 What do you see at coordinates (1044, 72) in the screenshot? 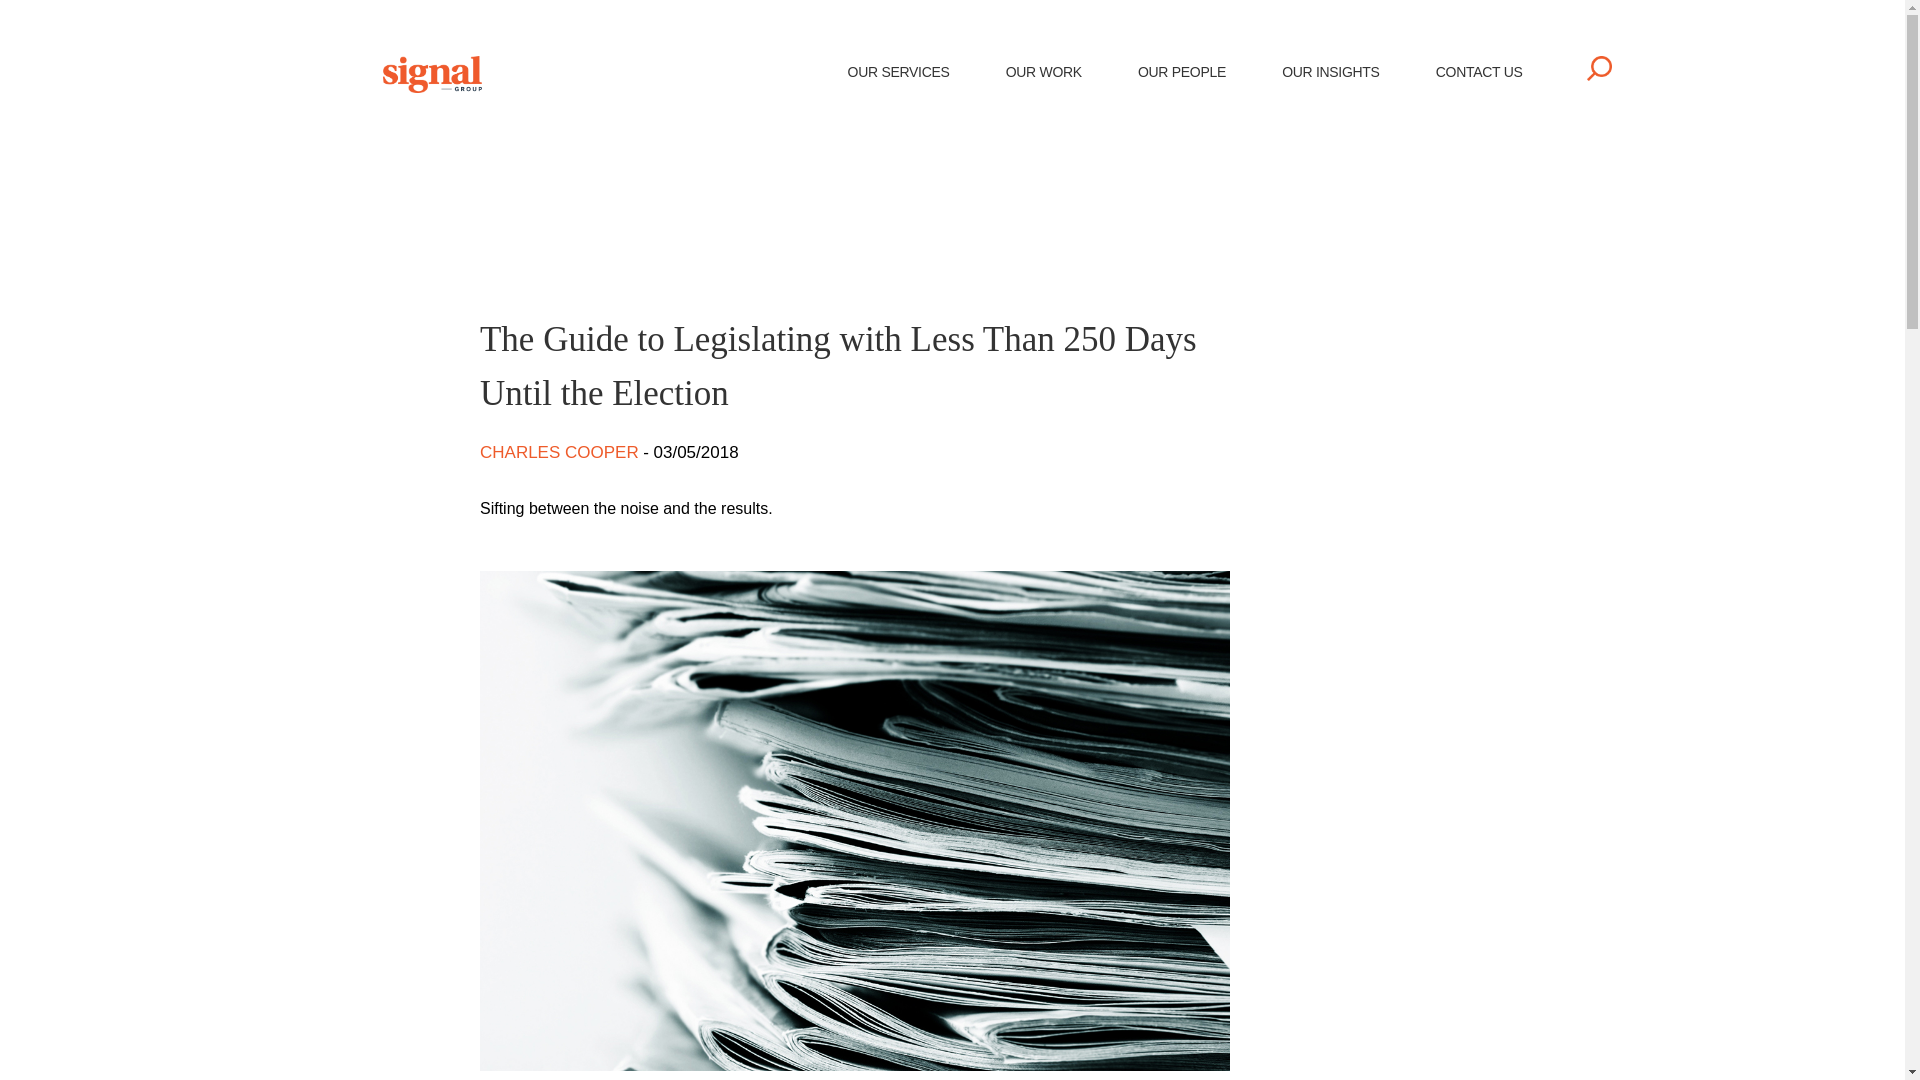
I see `OUR WORK` at bounding box center [1044, 72].